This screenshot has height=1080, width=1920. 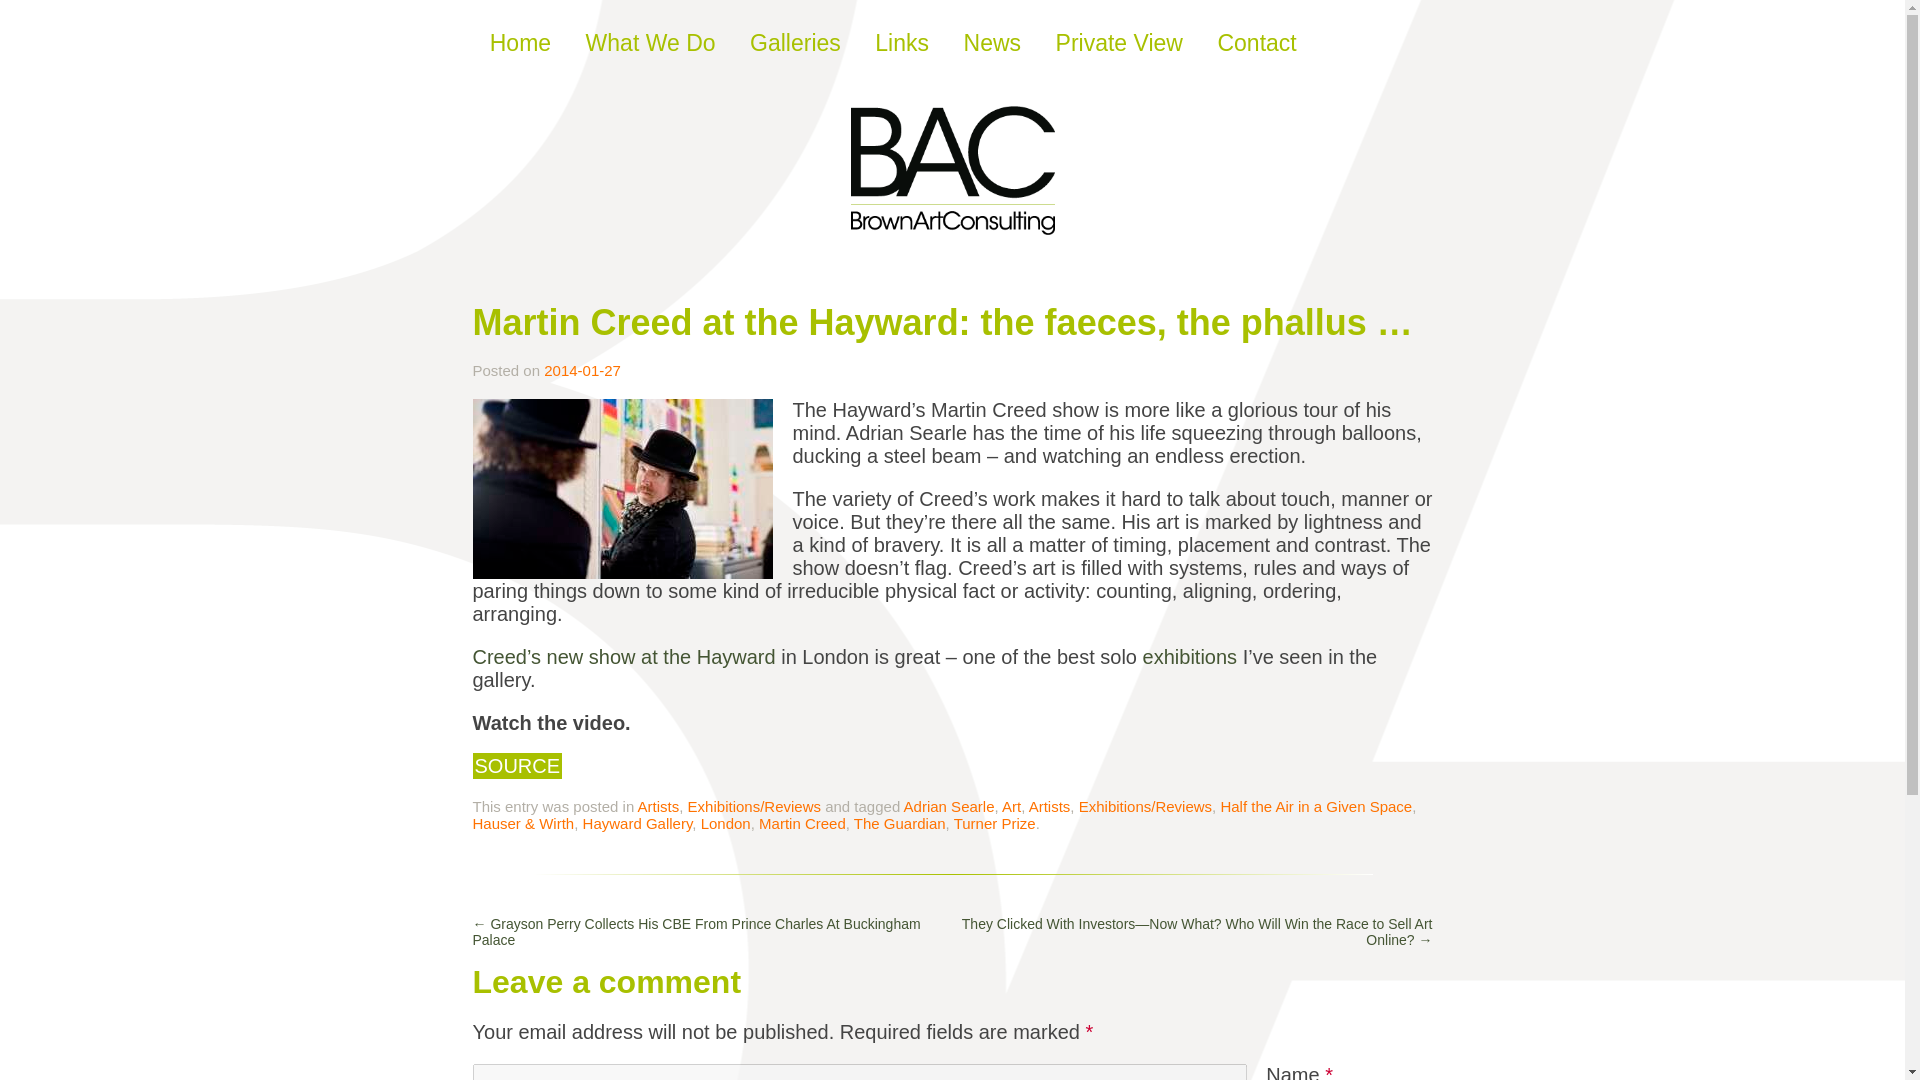 What do you see at coordinates (725, 823) in the screenshot?
I see `London` at bounding box center [725, 823].